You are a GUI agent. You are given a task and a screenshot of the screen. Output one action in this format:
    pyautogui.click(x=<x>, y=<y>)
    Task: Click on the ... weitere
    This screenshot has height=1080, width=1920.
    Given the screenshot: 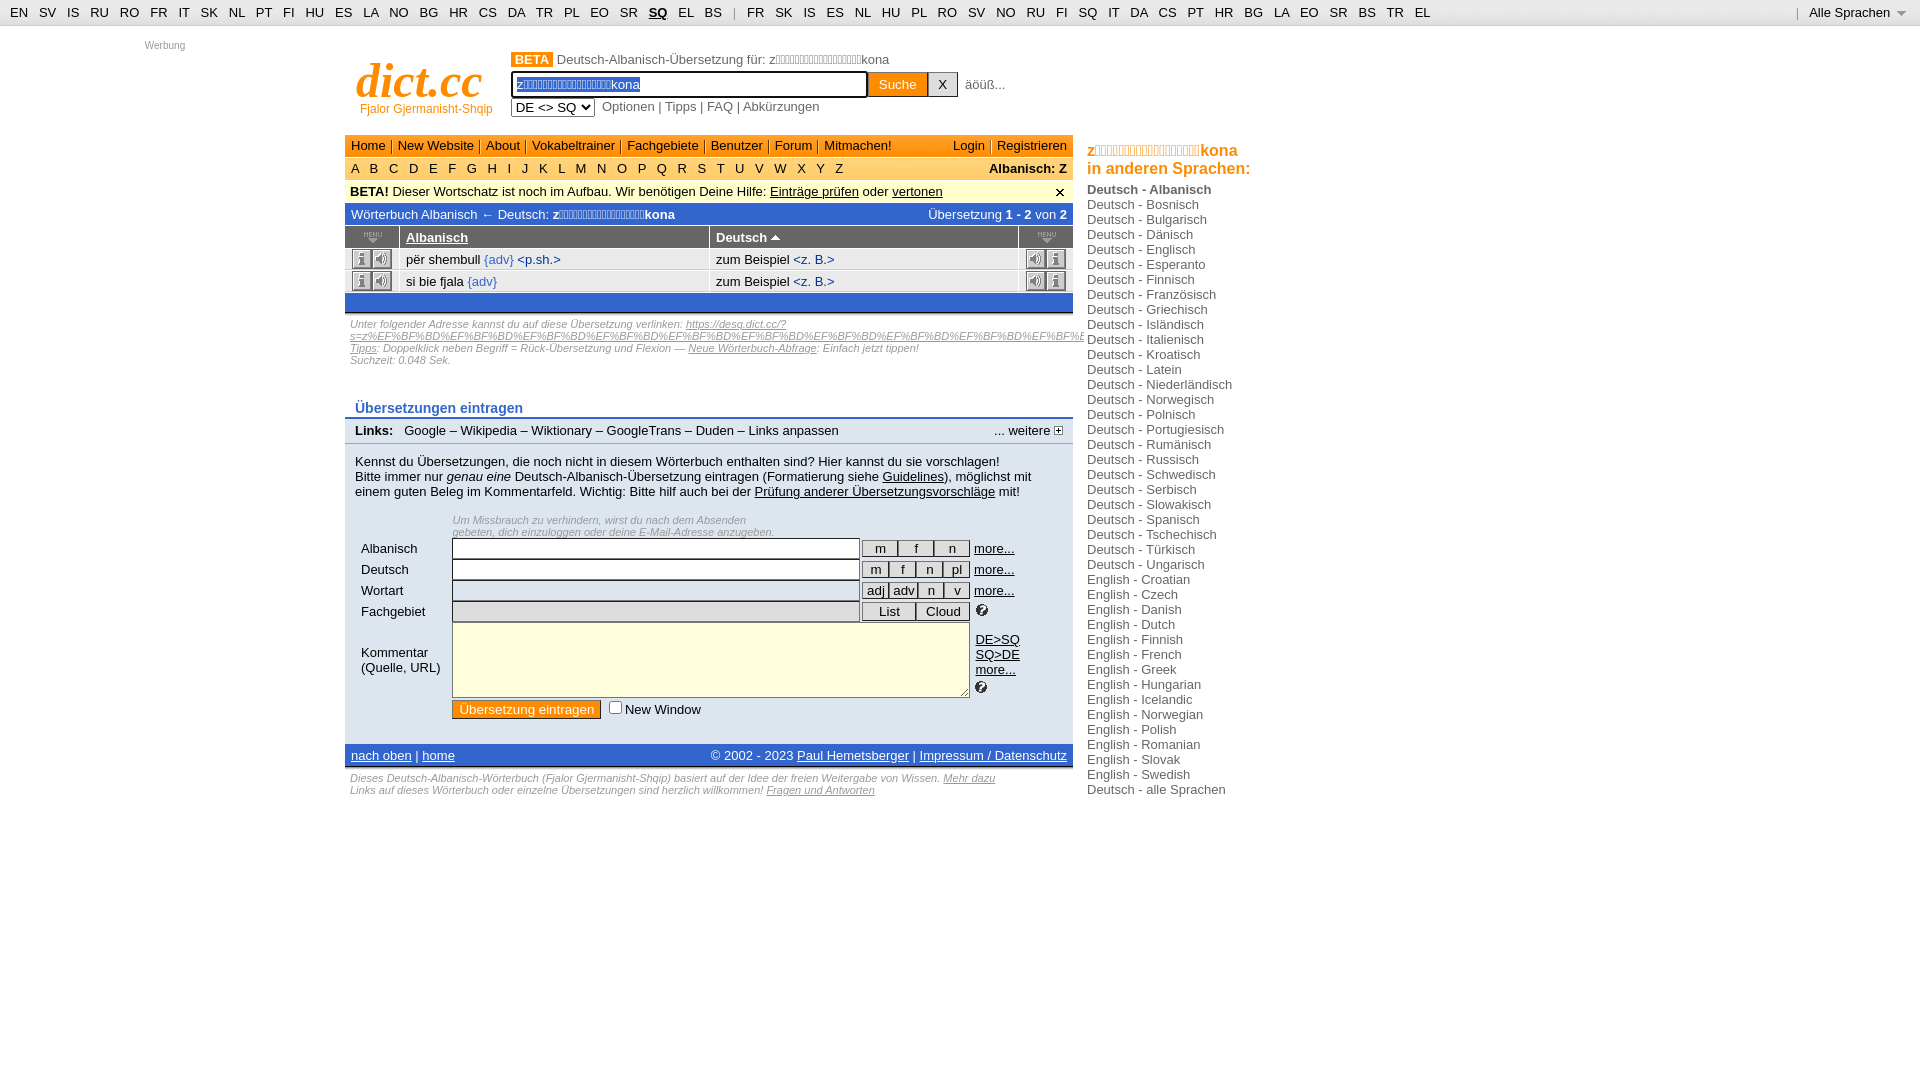 What is the action you would take?
    pyautogui.click(x=1028, y=430)
    